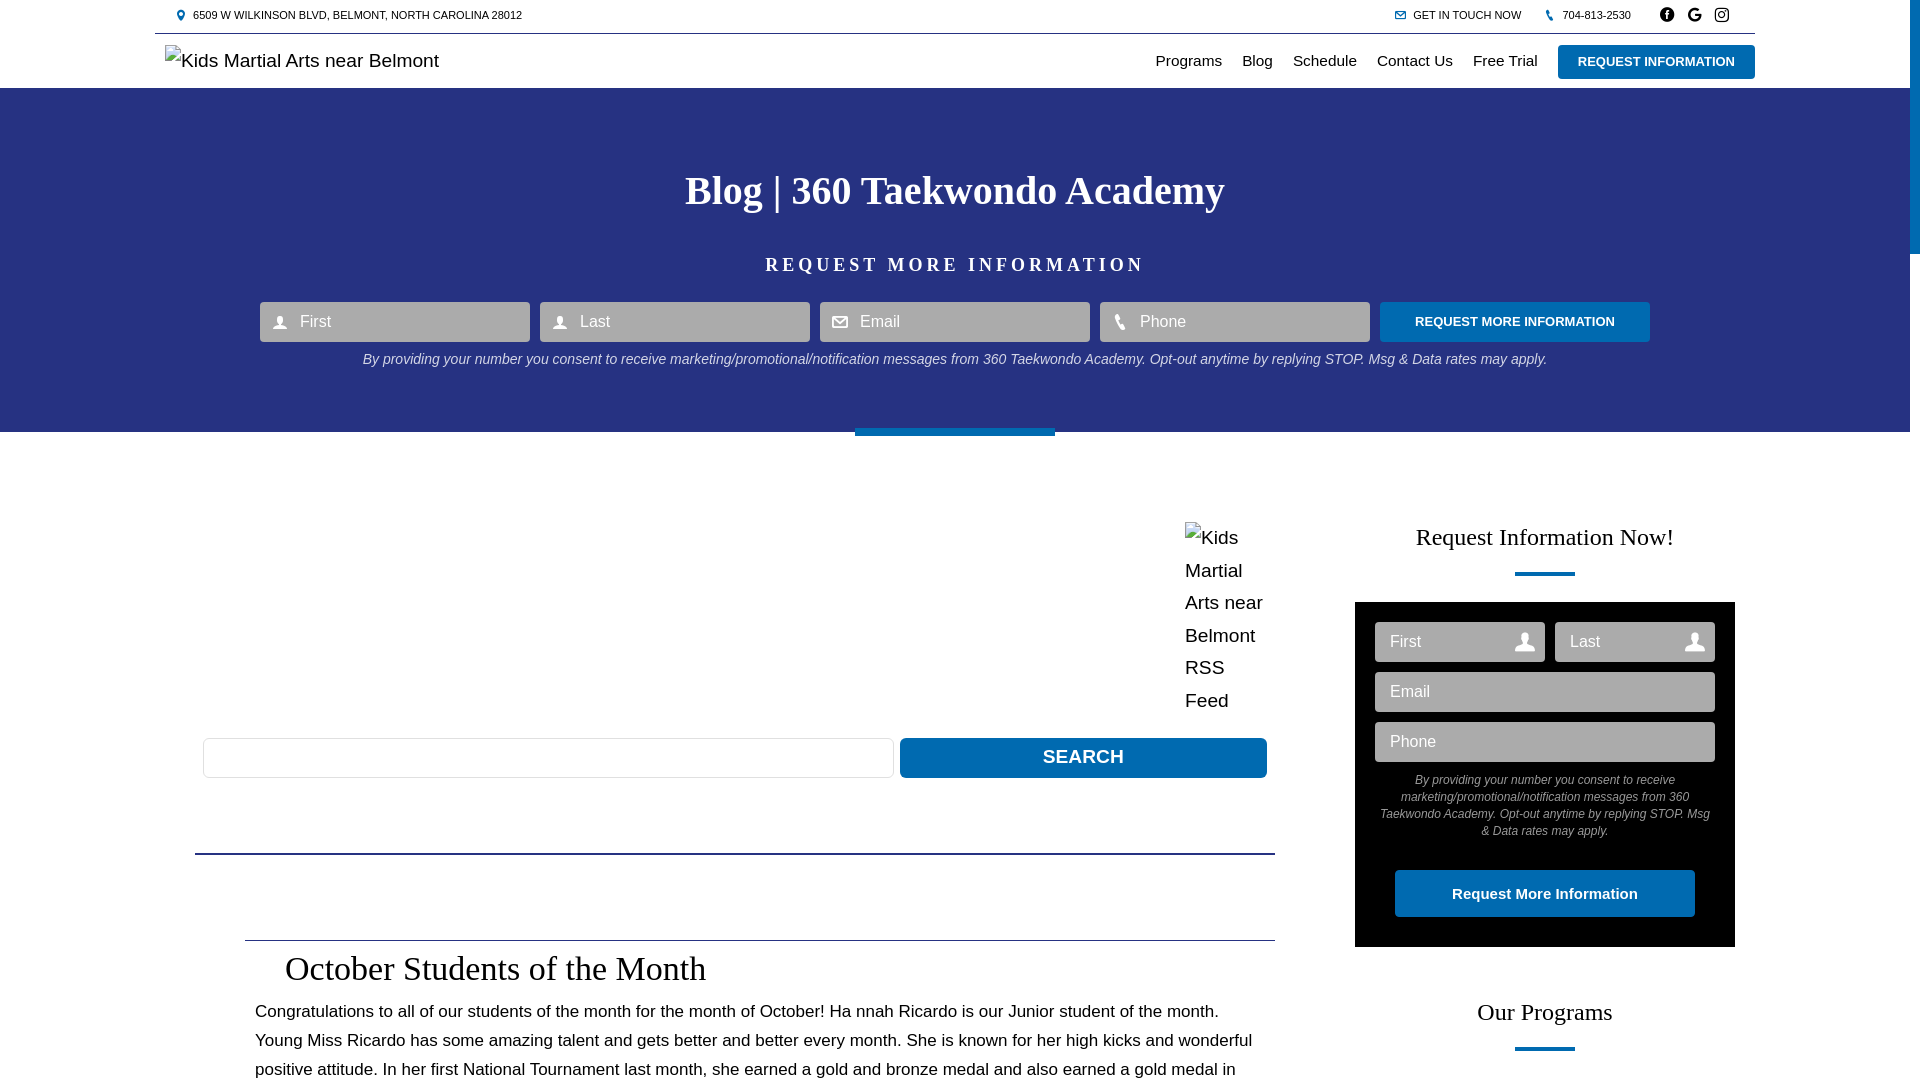 This screenshot has height=1080, width=1920. Describe the element at coordinates (1545, 742) in the screenshot. I see `Required` at that location.